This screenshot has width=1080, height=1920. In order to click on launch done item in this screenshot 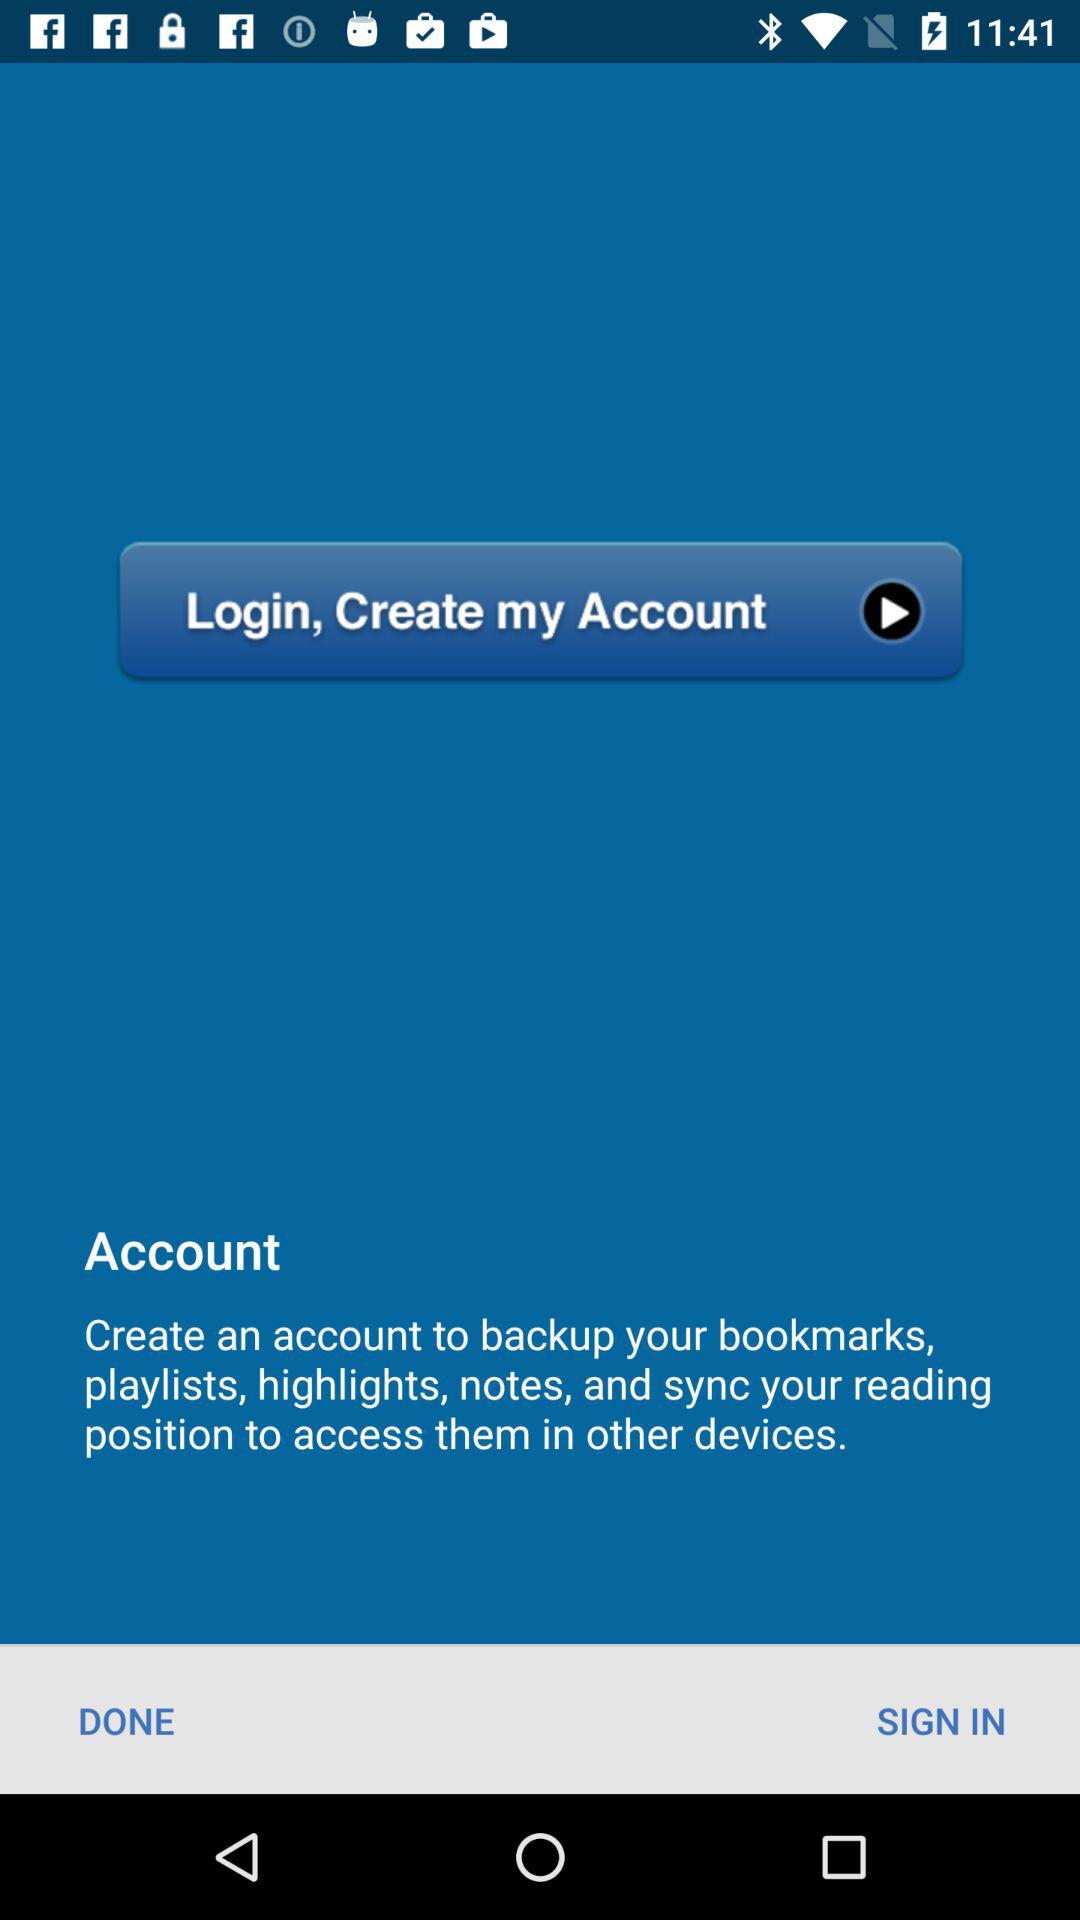, I will do `click(126, 1720)`.